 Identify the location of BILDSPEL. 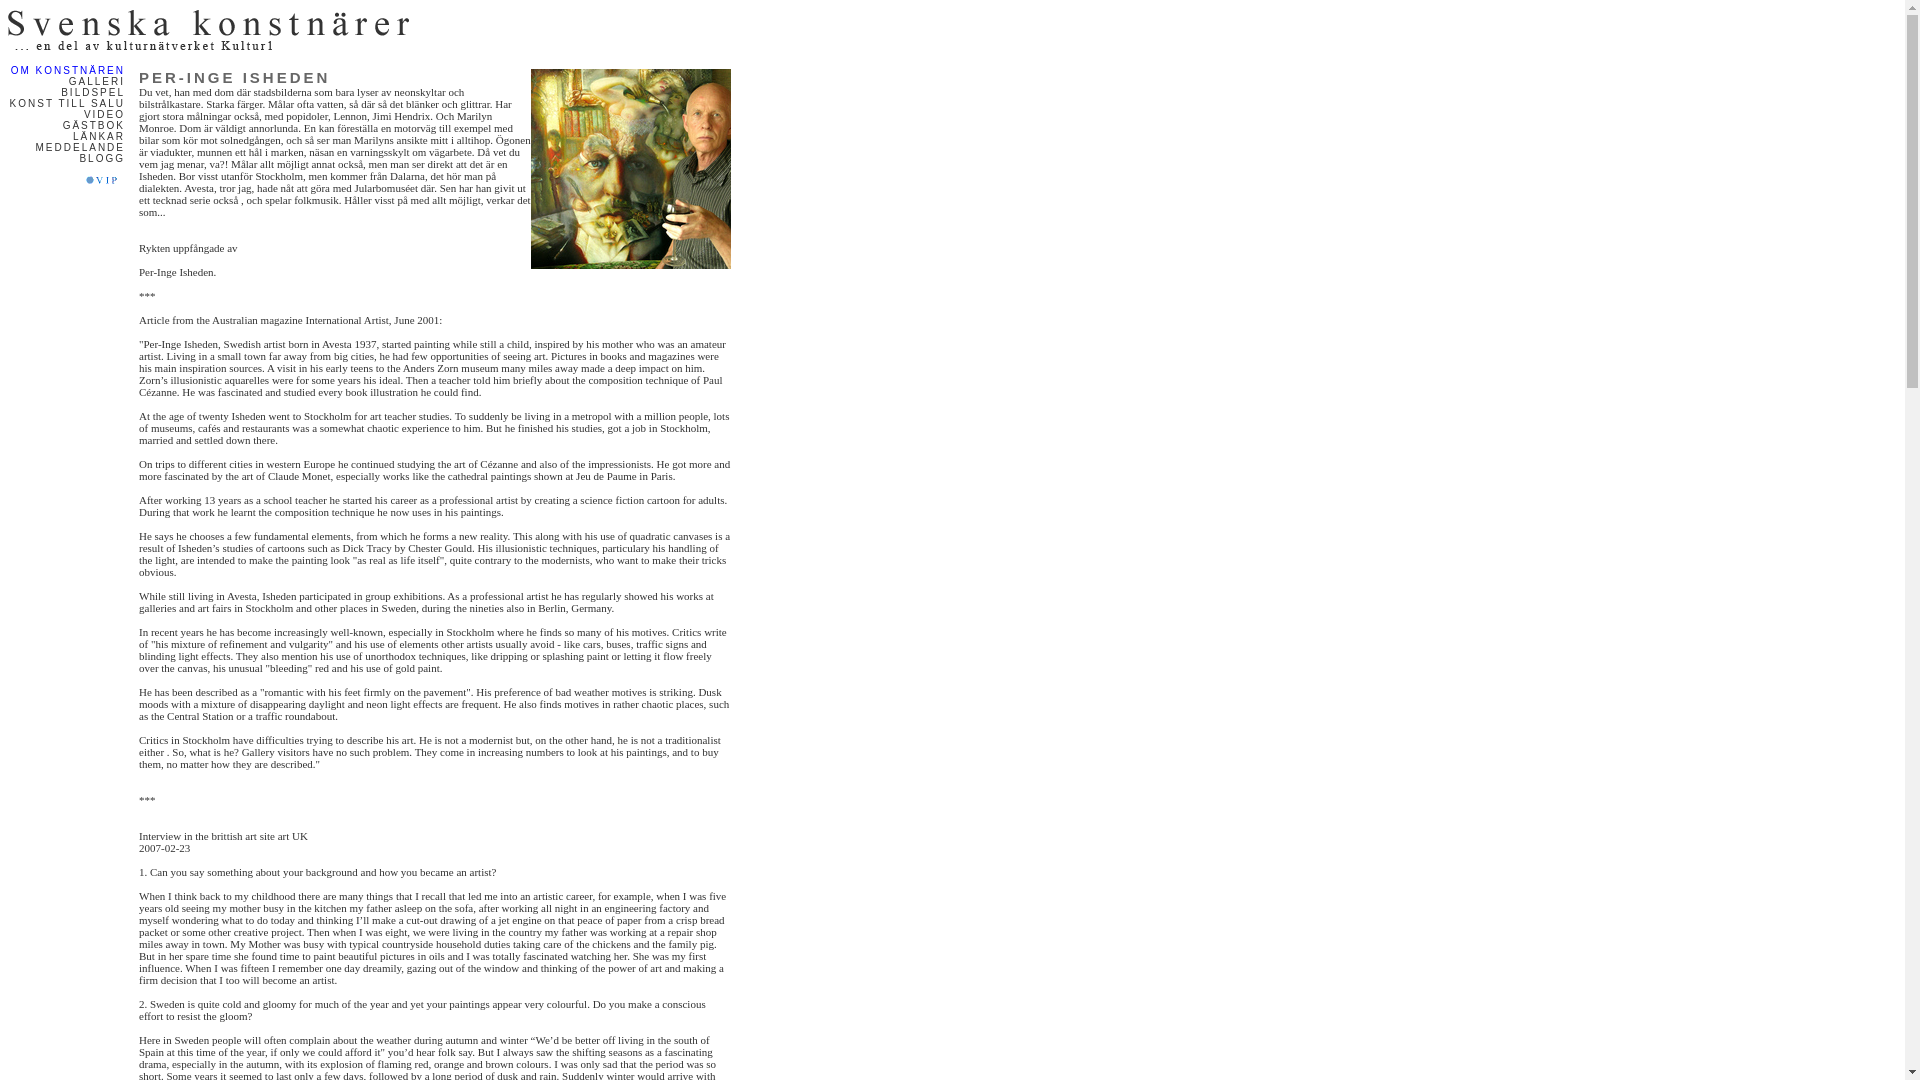
(92, 92).